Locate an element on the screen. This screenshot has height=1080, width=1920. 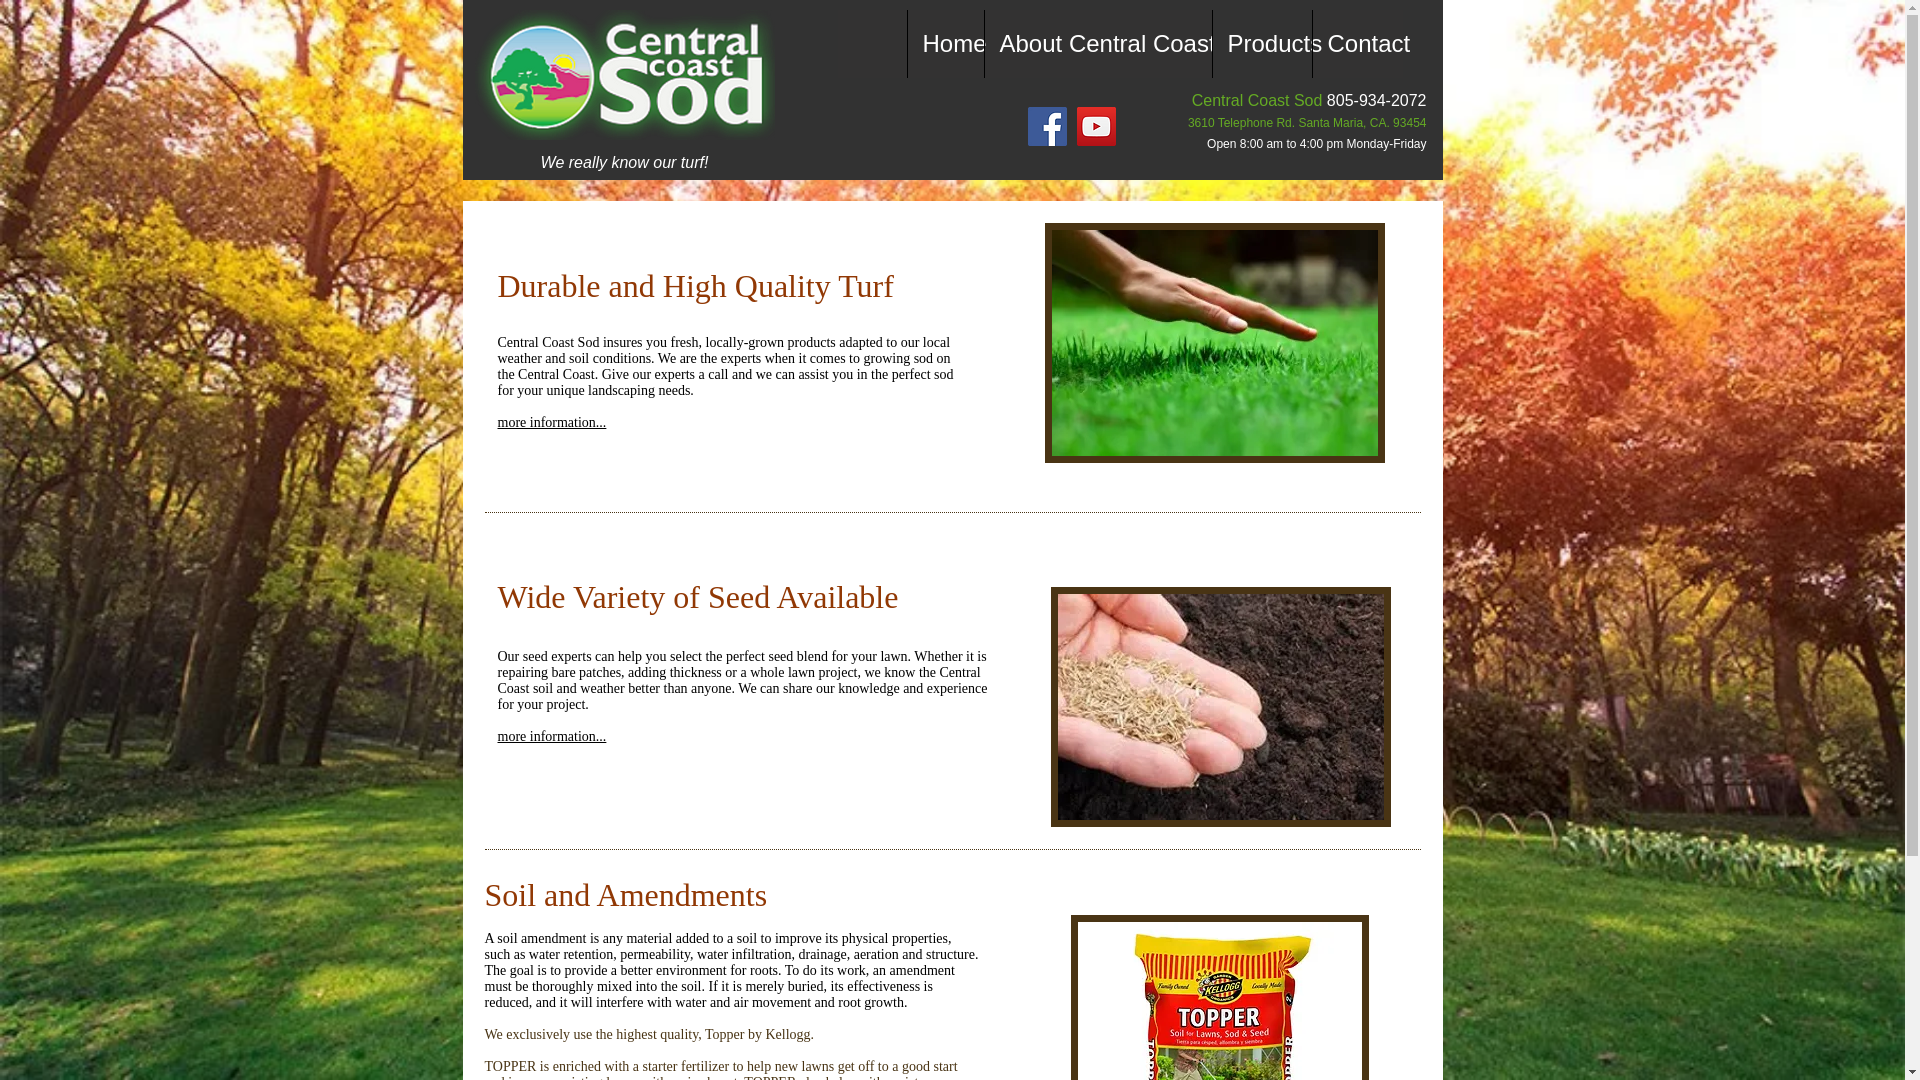
more information... is located at coordinates (552, 422).